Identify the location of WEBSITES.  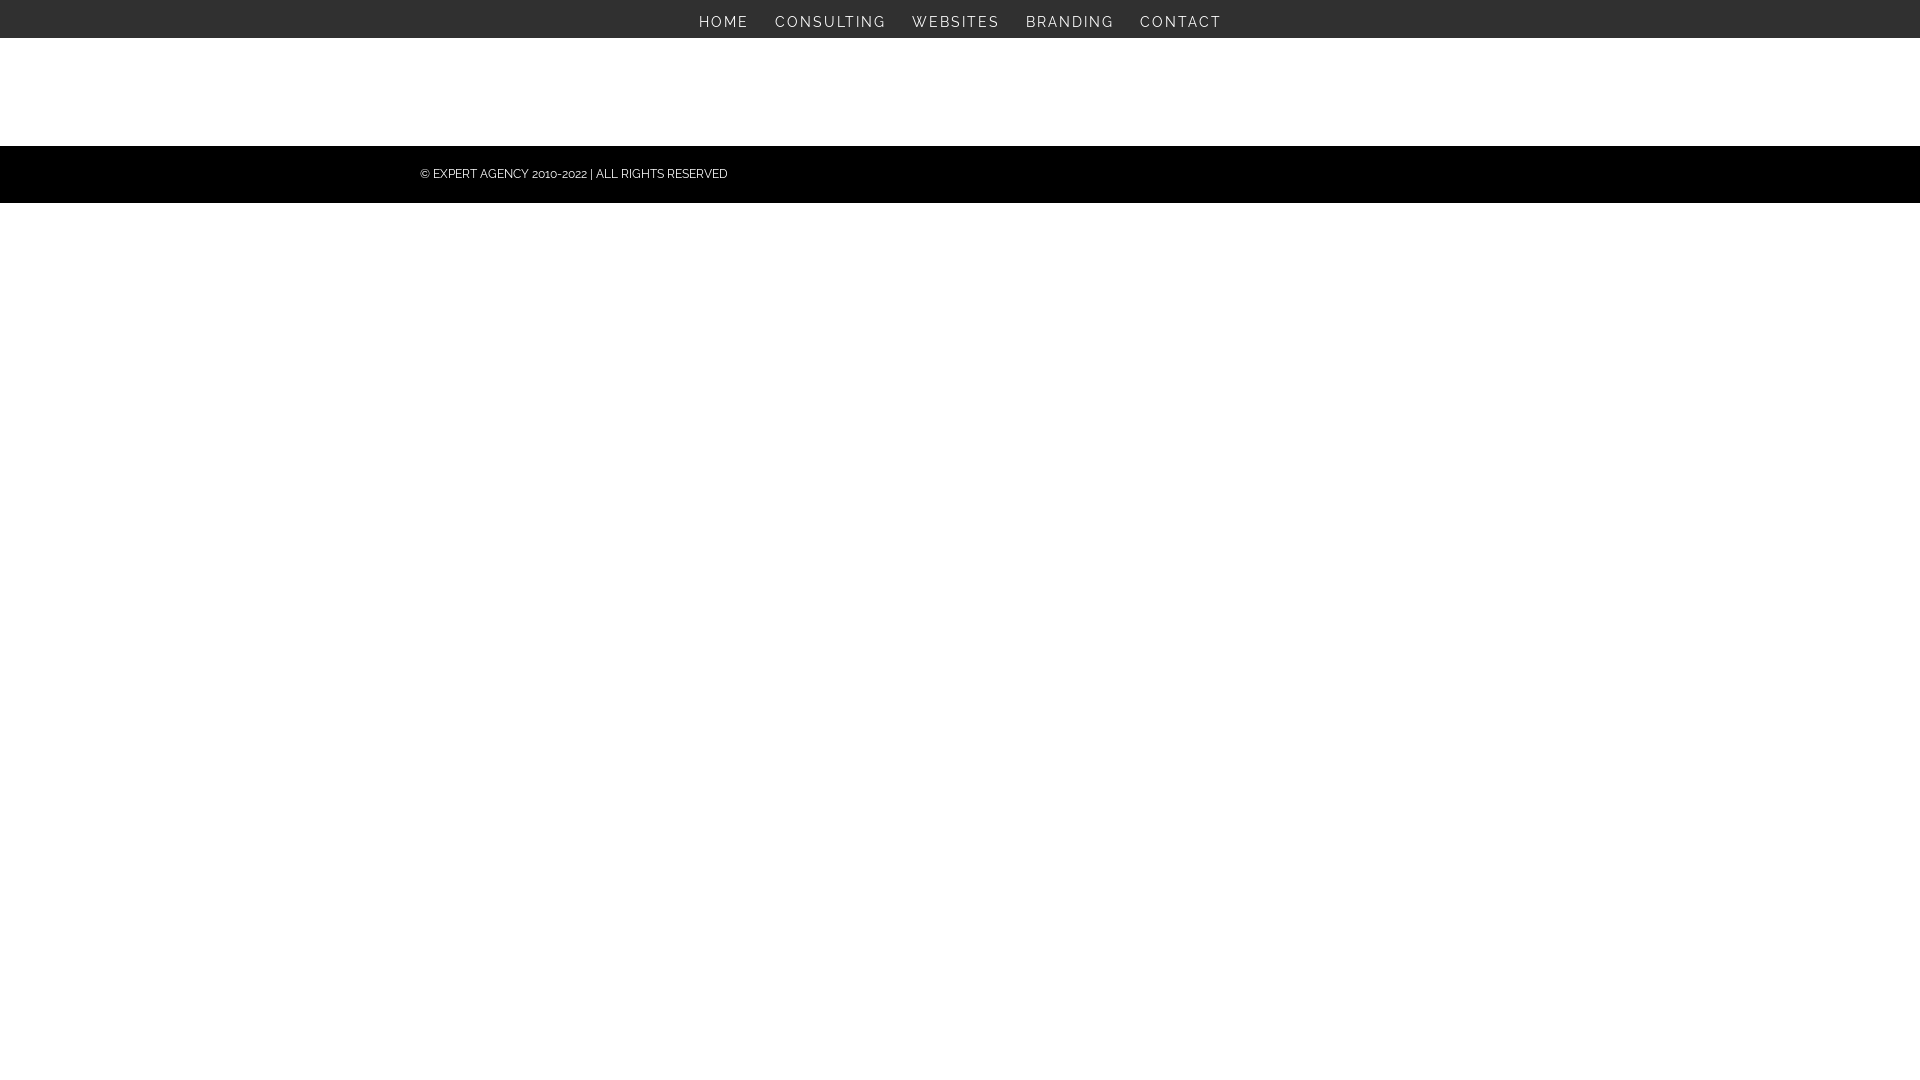
(956, 26).